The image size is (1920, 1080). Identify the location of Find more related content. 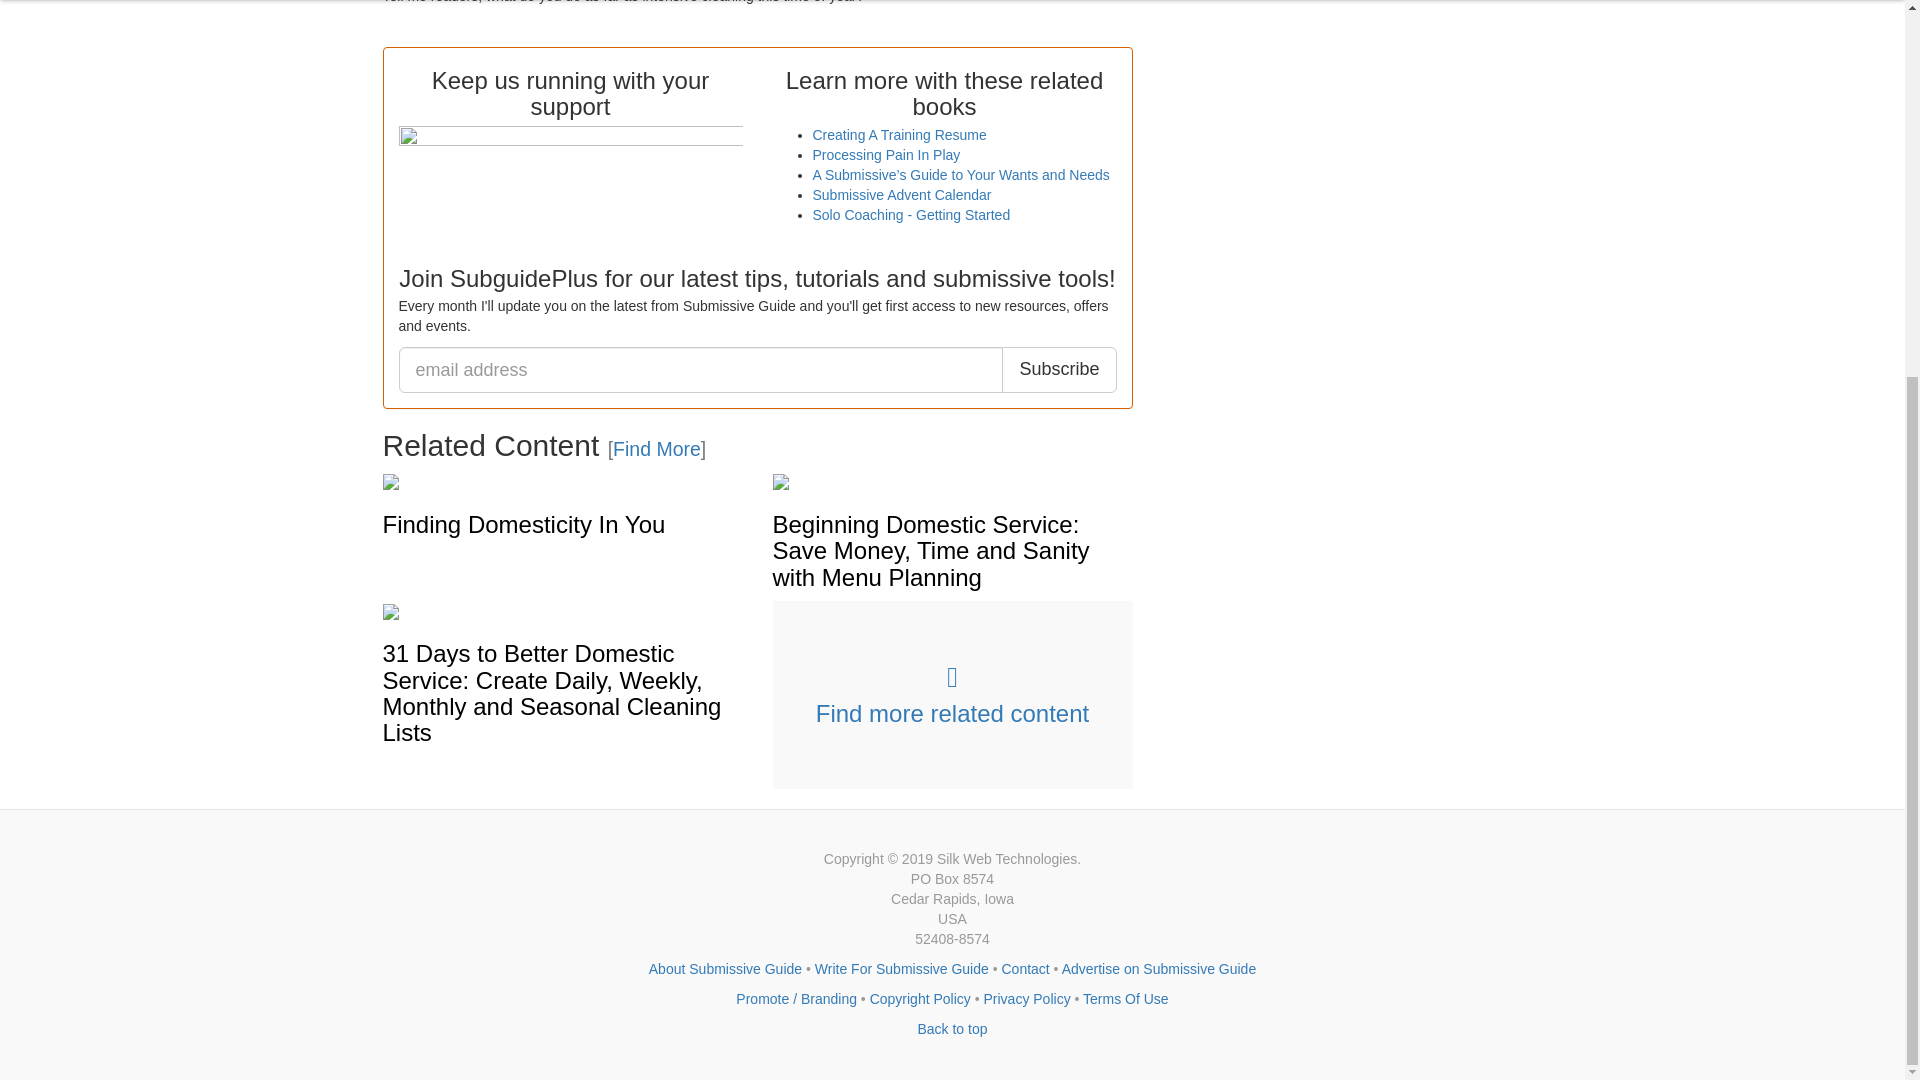
(952, 694).